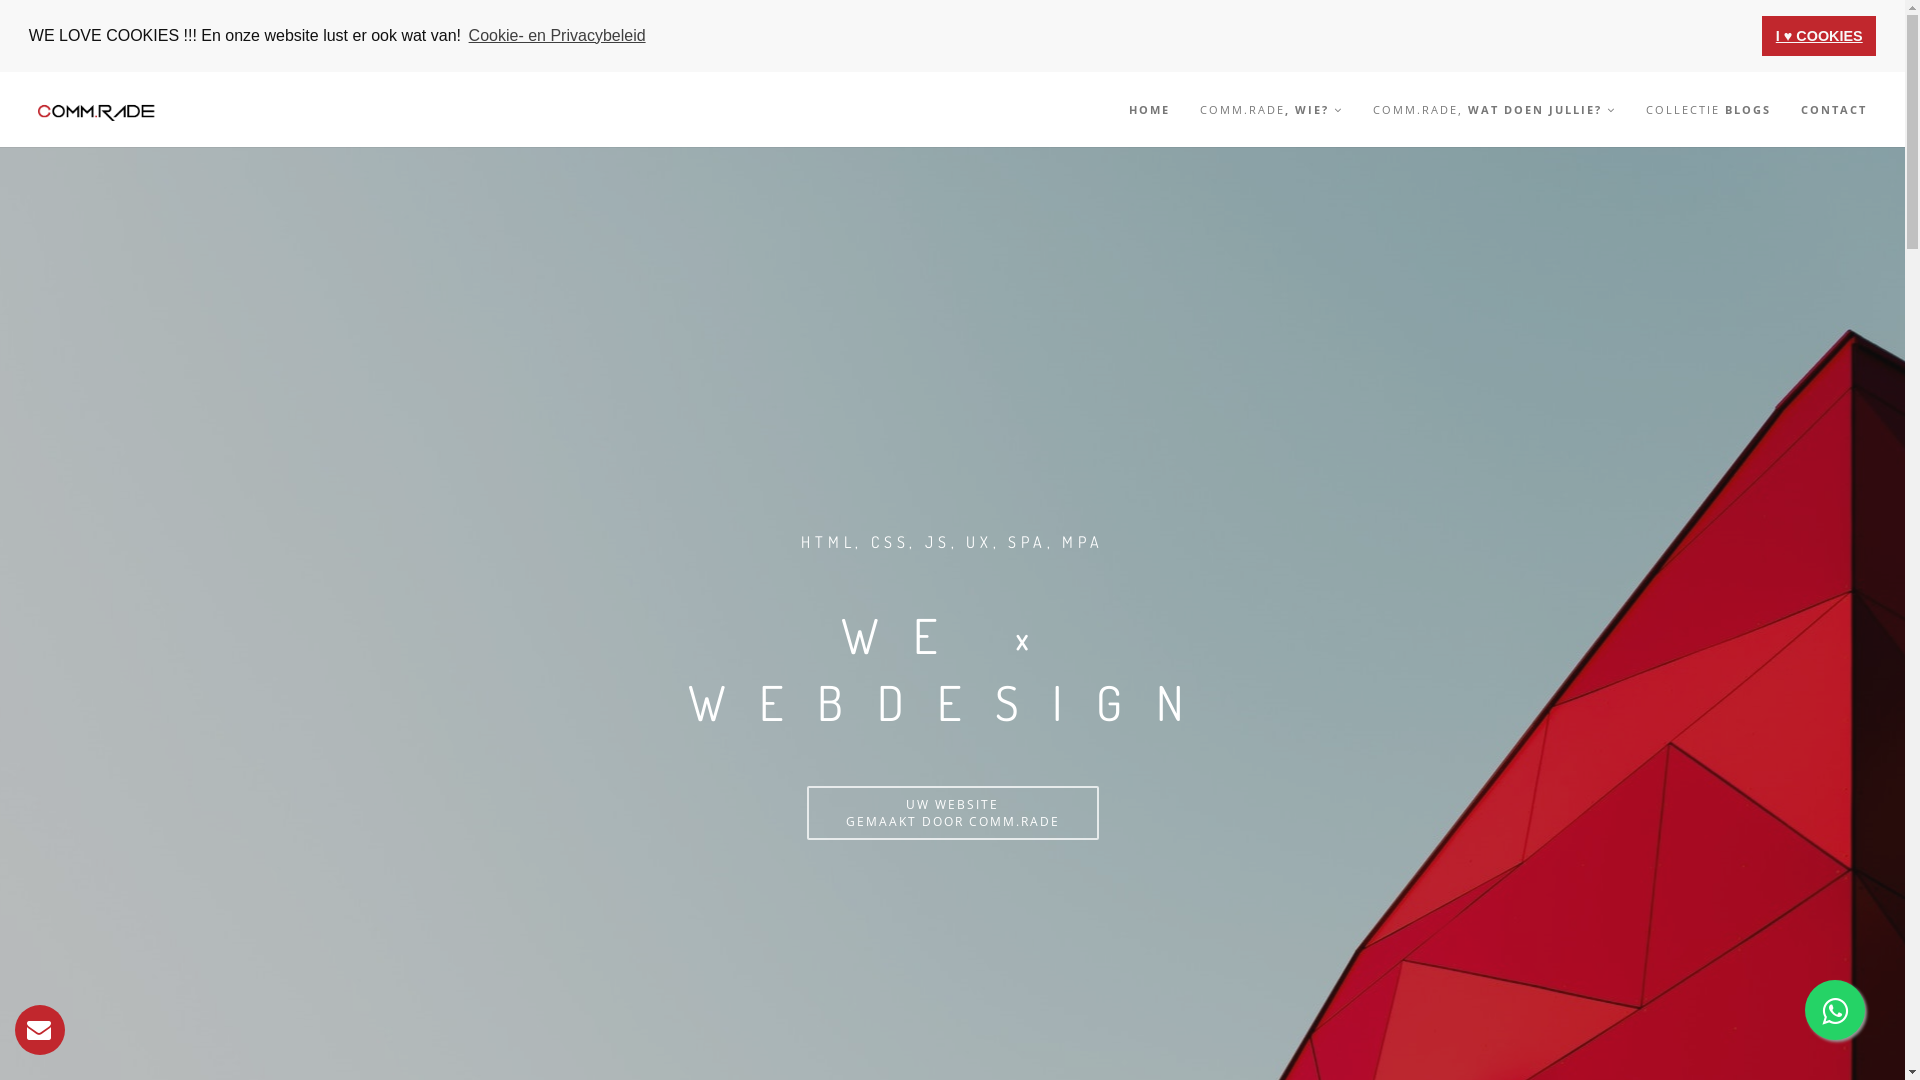  Describe the element at coordinates (1708, 110) in the screenshot. I see `COLLECTIE BLOGS` at that location.